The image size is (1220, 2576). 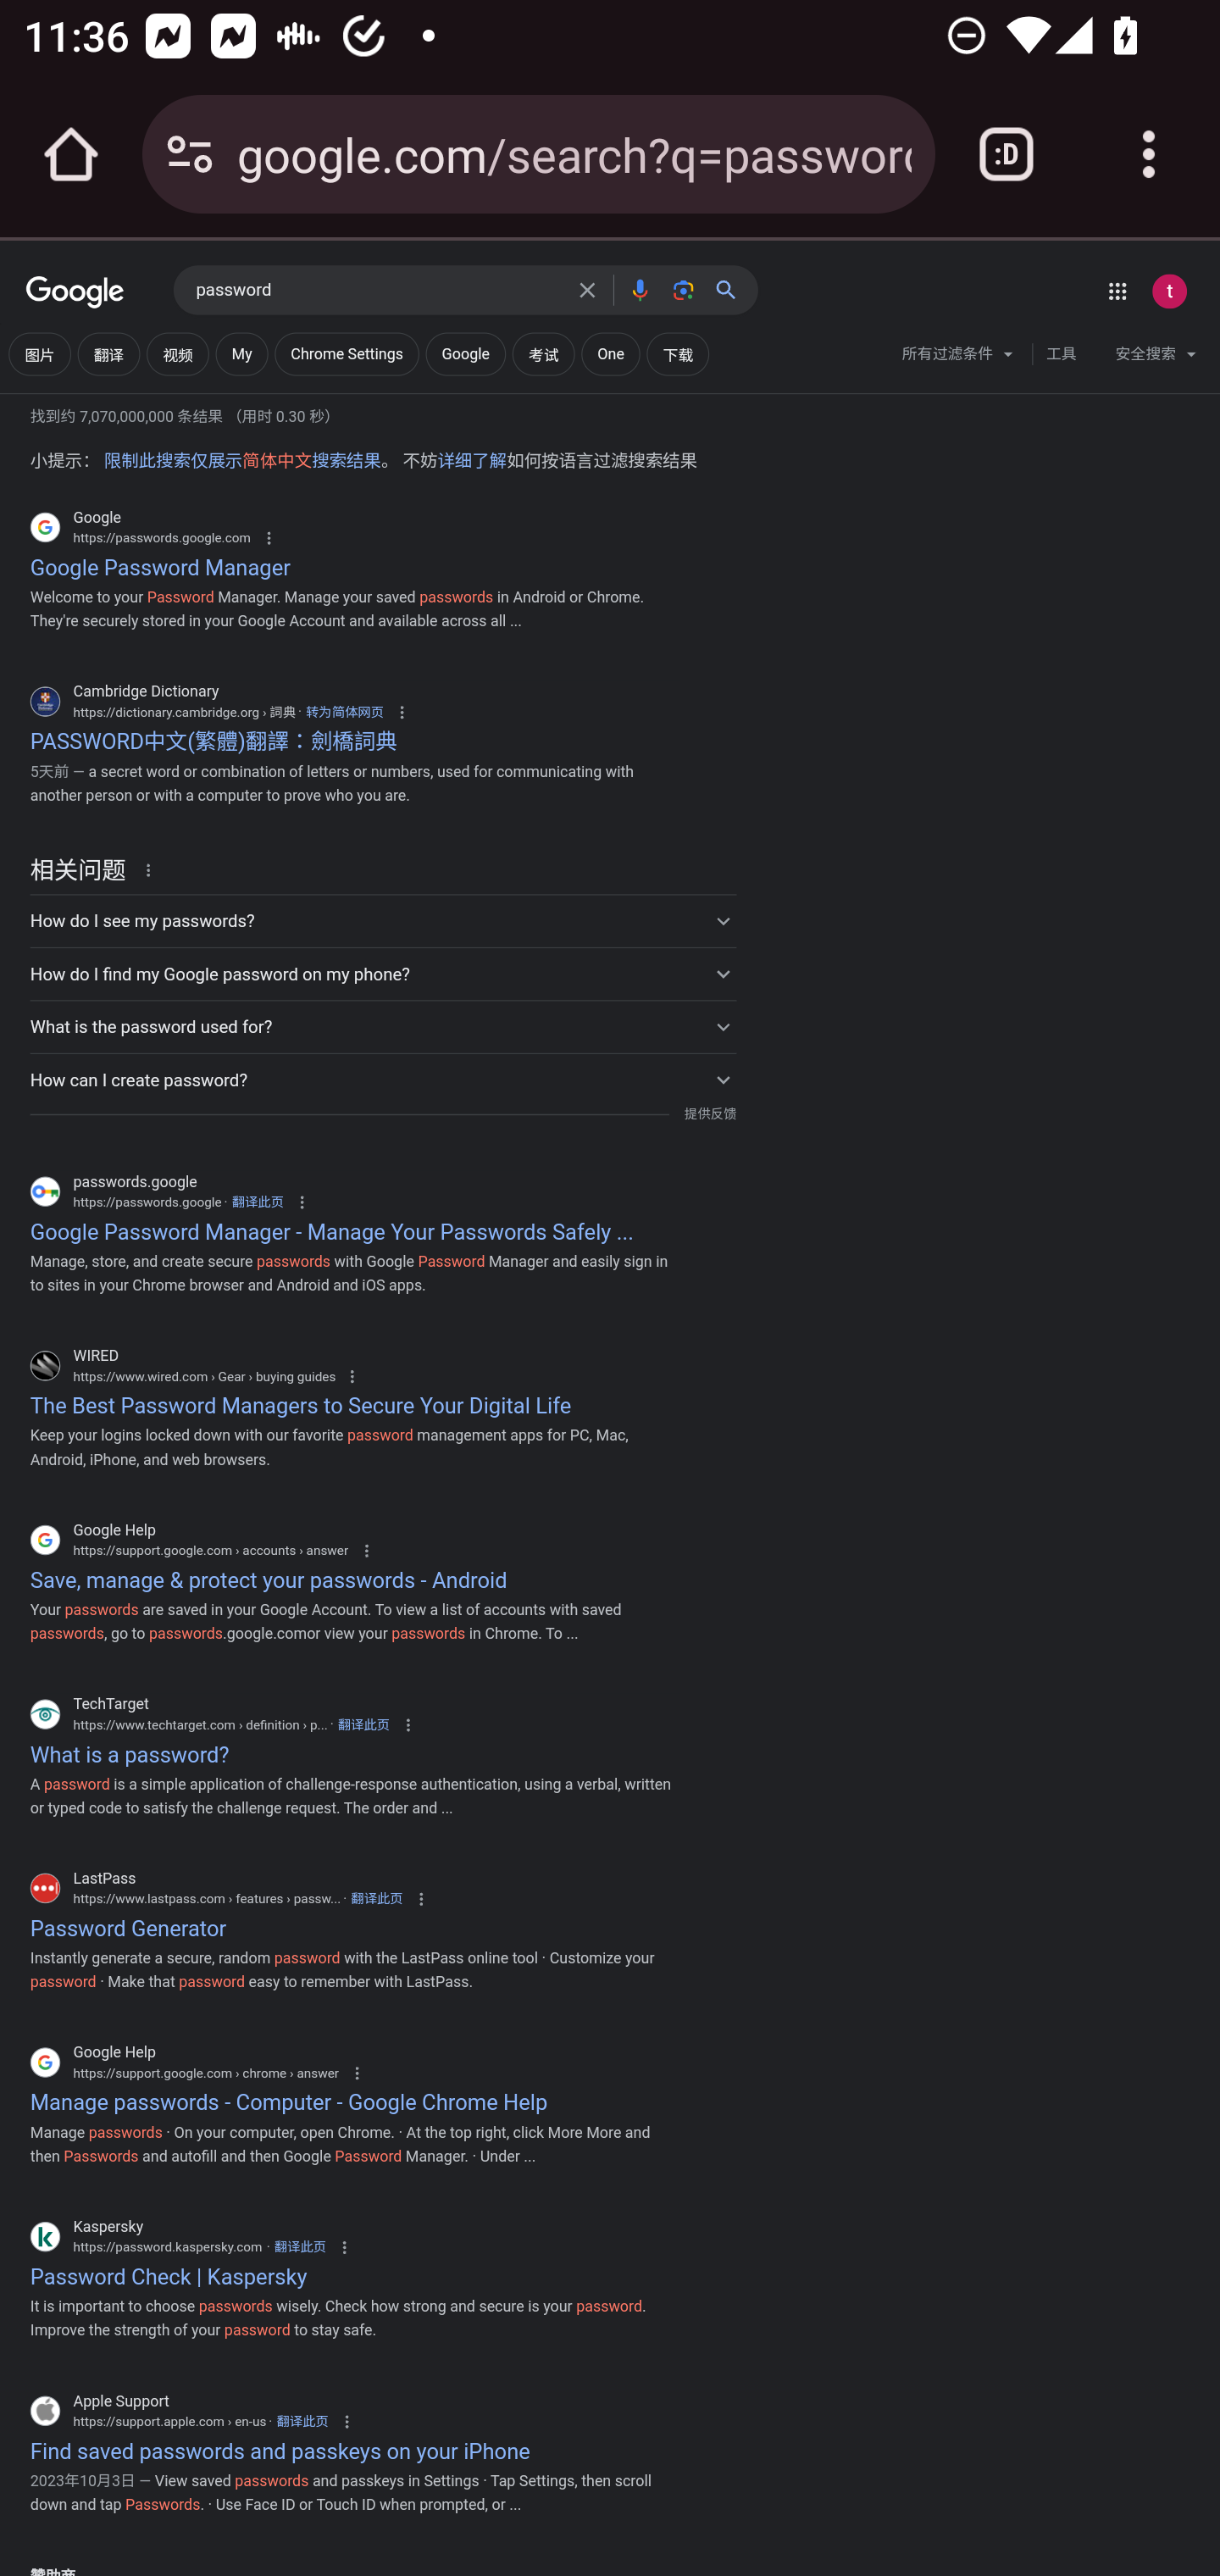 I want to click on Connection is secure, so click(x=190, y=154).